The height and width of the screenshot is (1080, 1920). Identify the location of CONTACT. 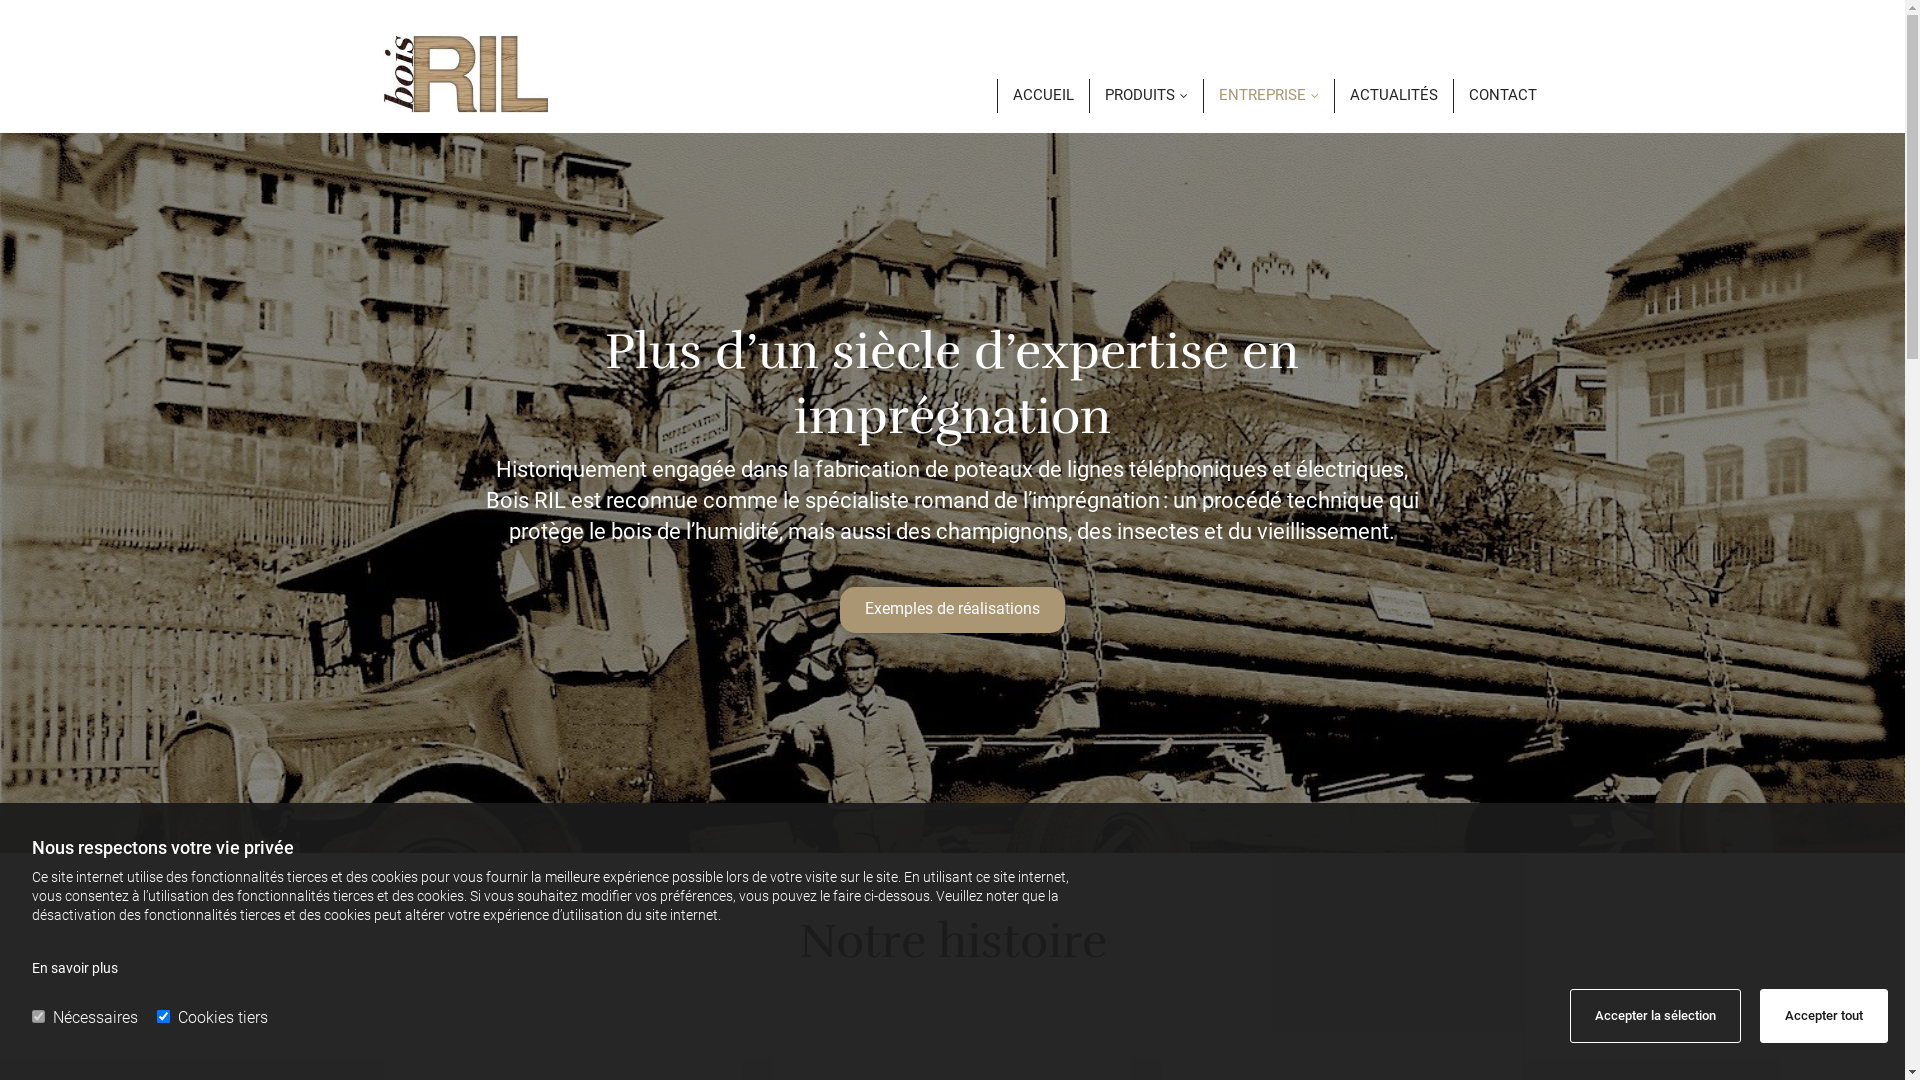
(1495, 96).